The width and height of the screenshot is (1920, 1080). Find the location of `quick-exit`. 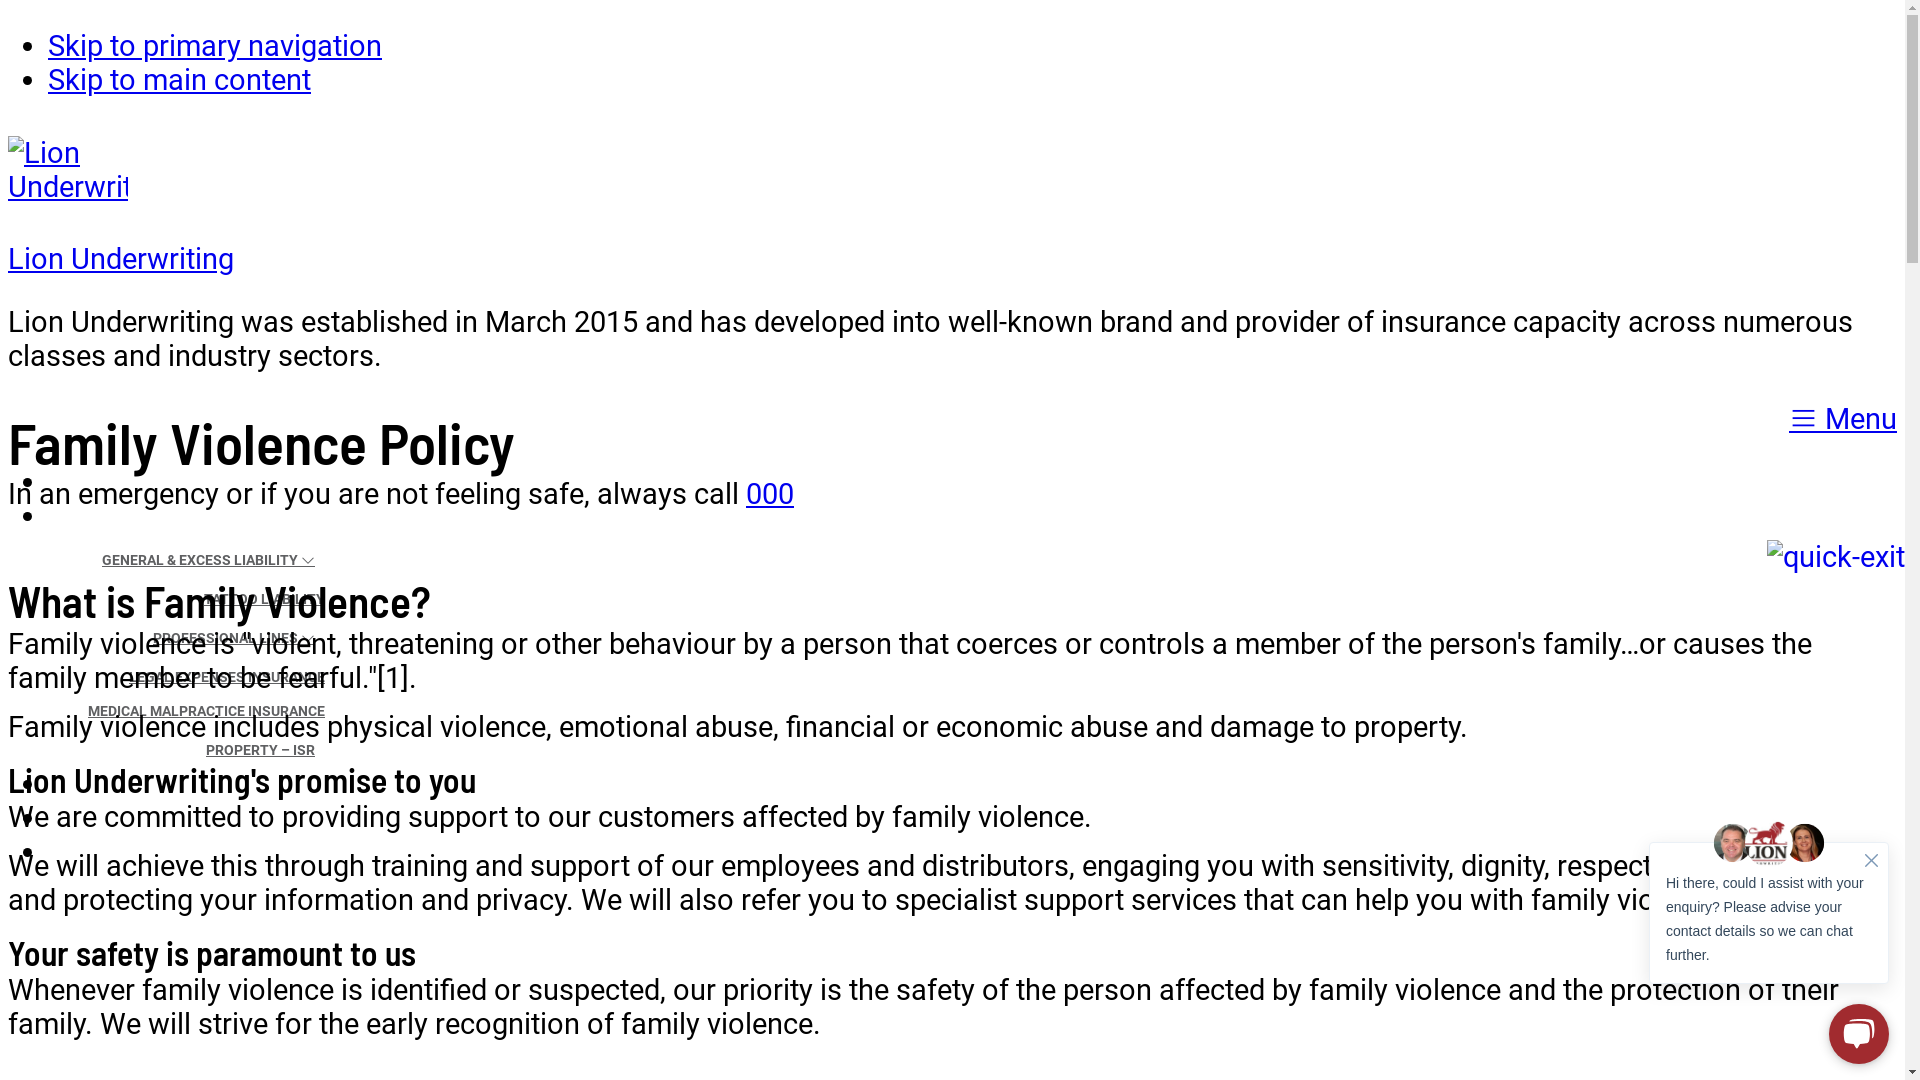

quick-exit is located at coordinates (1836, 557).